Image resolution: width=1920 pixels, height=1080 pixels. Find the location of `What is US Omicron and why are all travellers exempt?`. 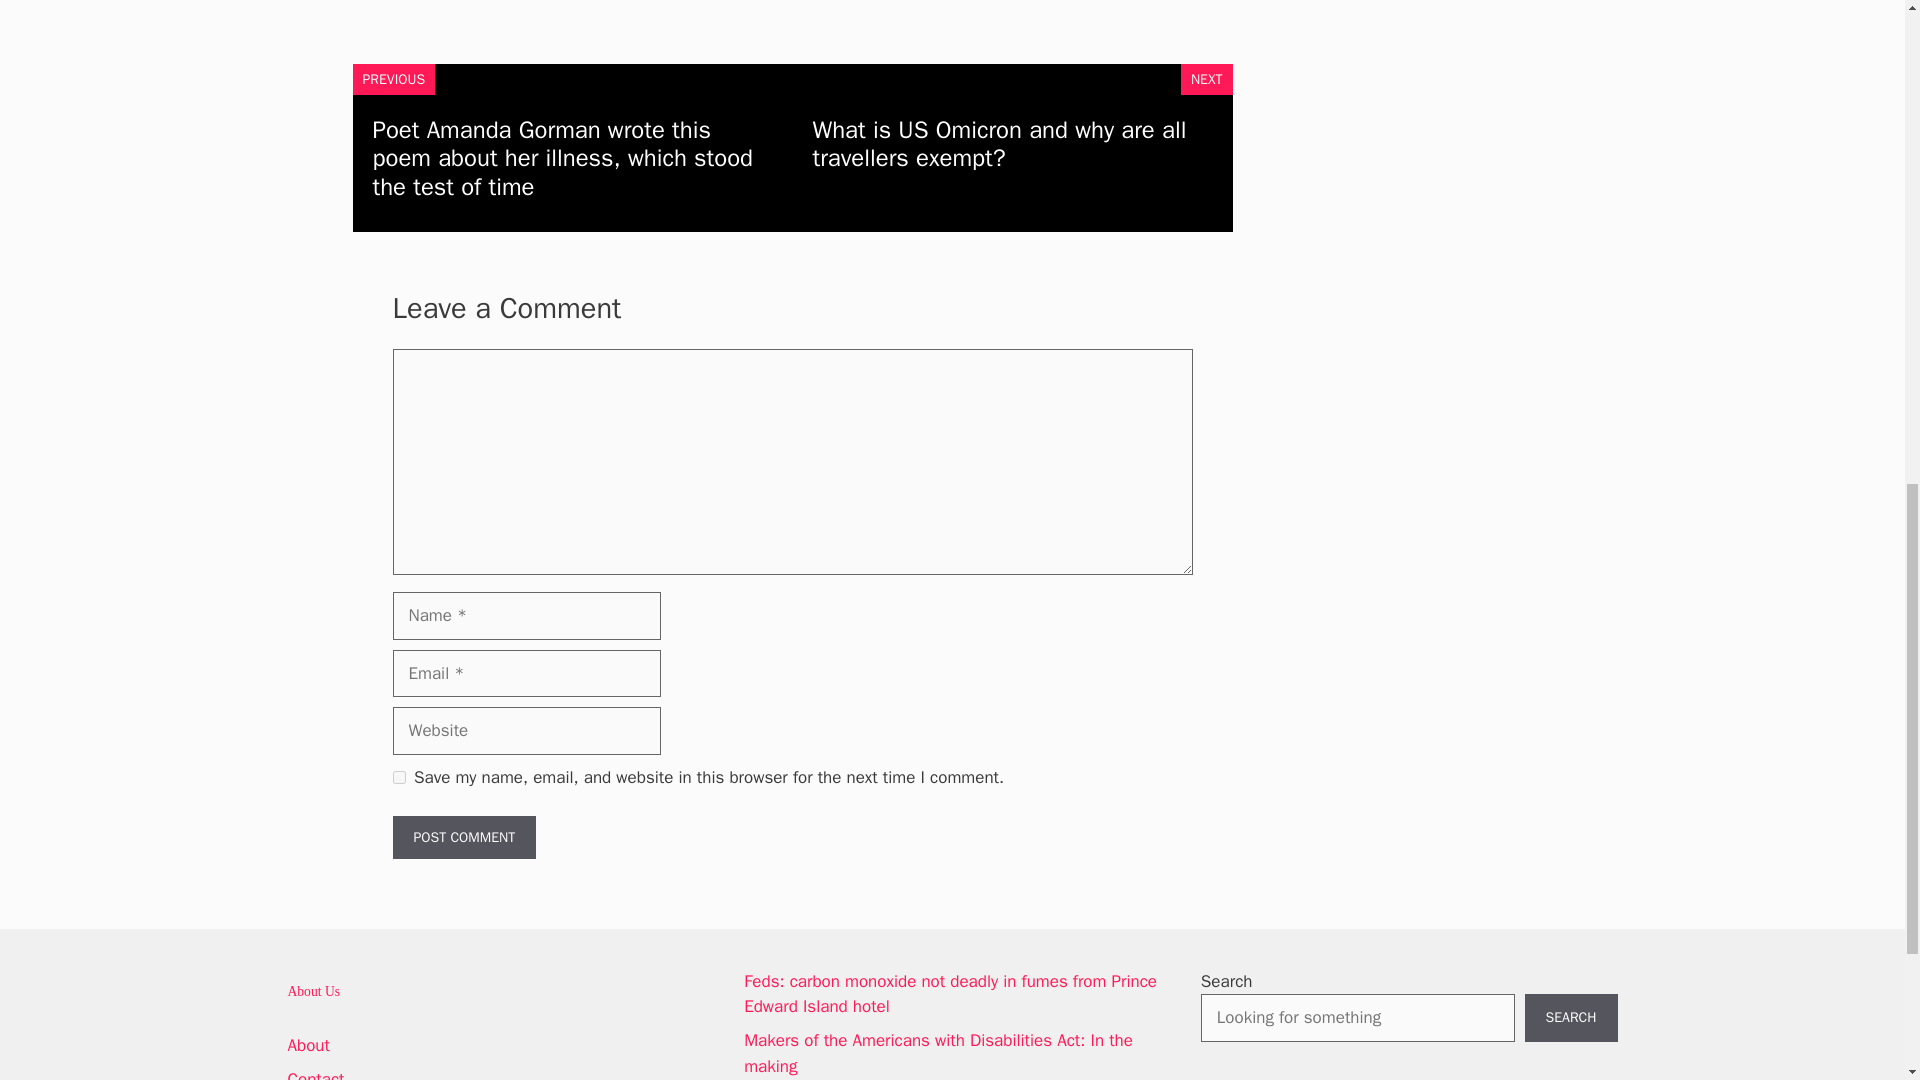

What is US Omicron and why are all travellers exempt? is located at coordinates (999, 144).